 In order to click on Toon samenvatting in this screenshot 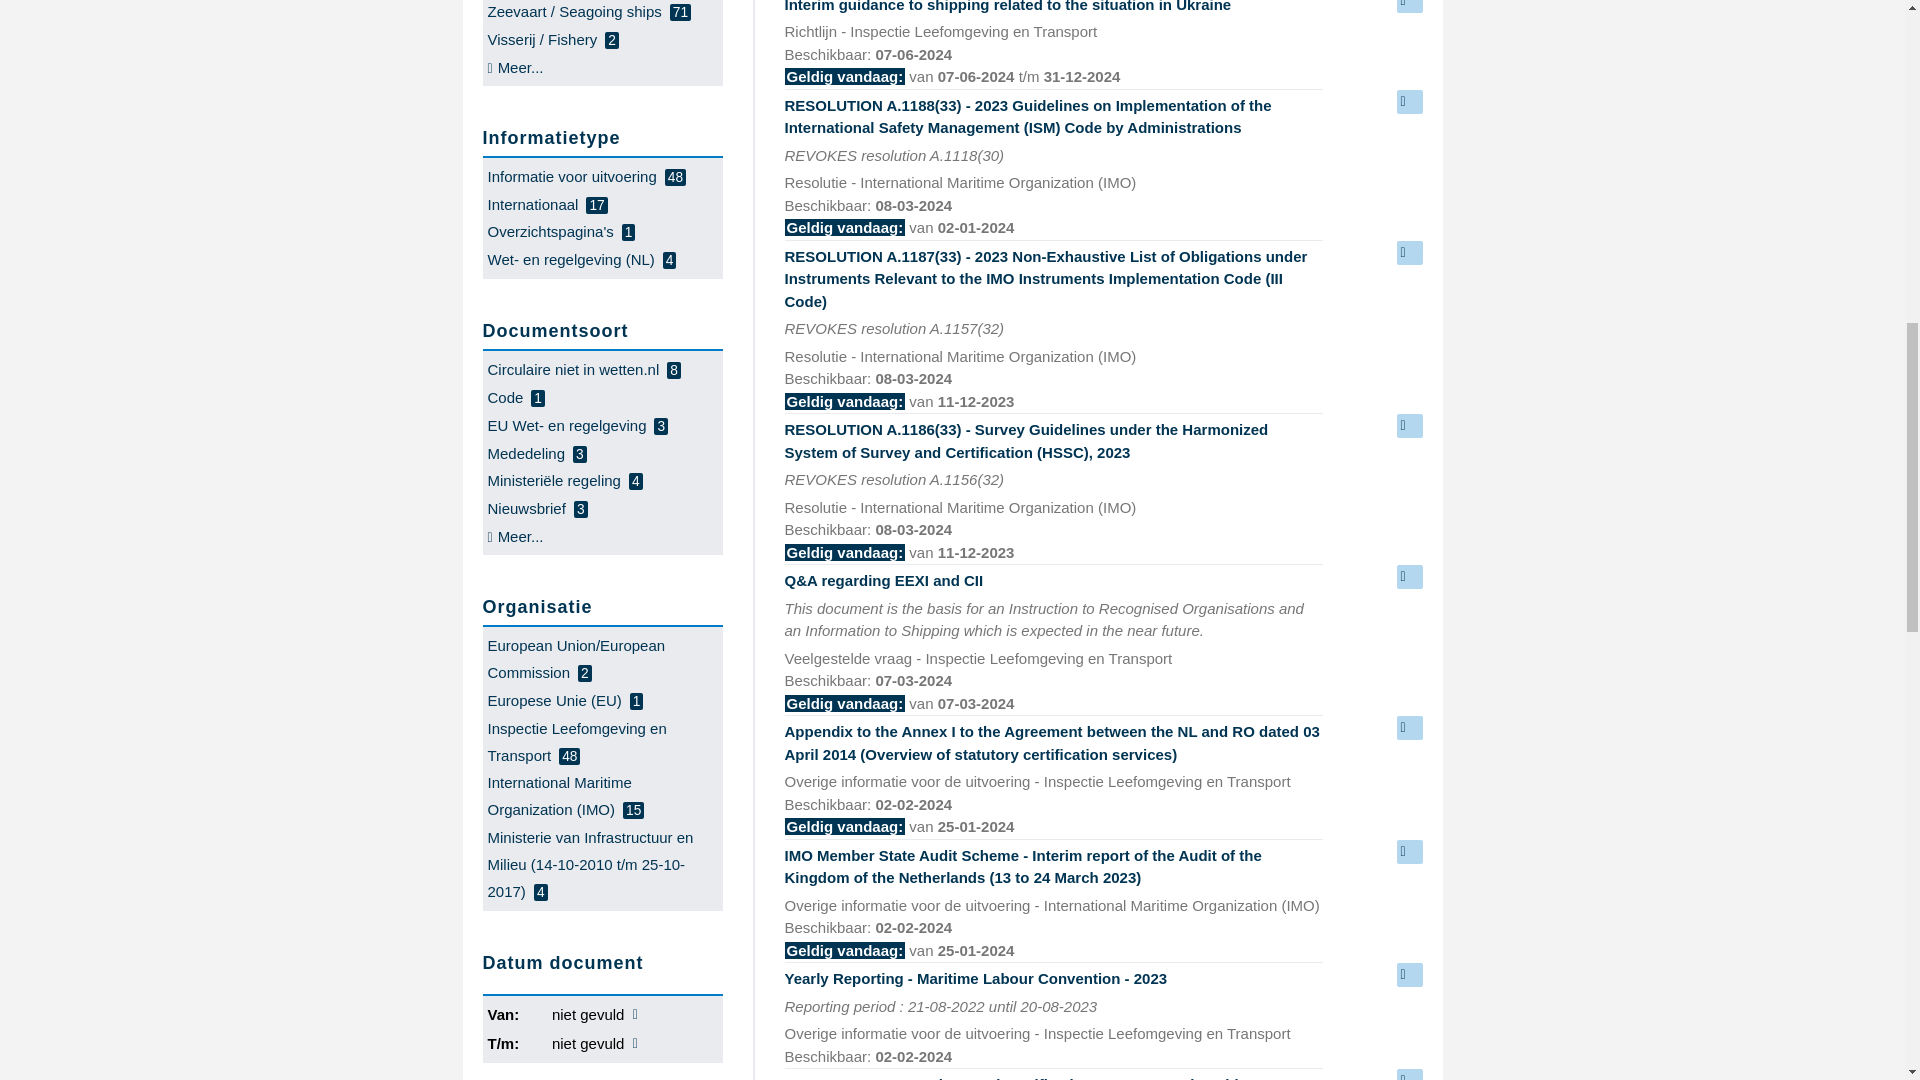, I will do `click(1408, 576)`.